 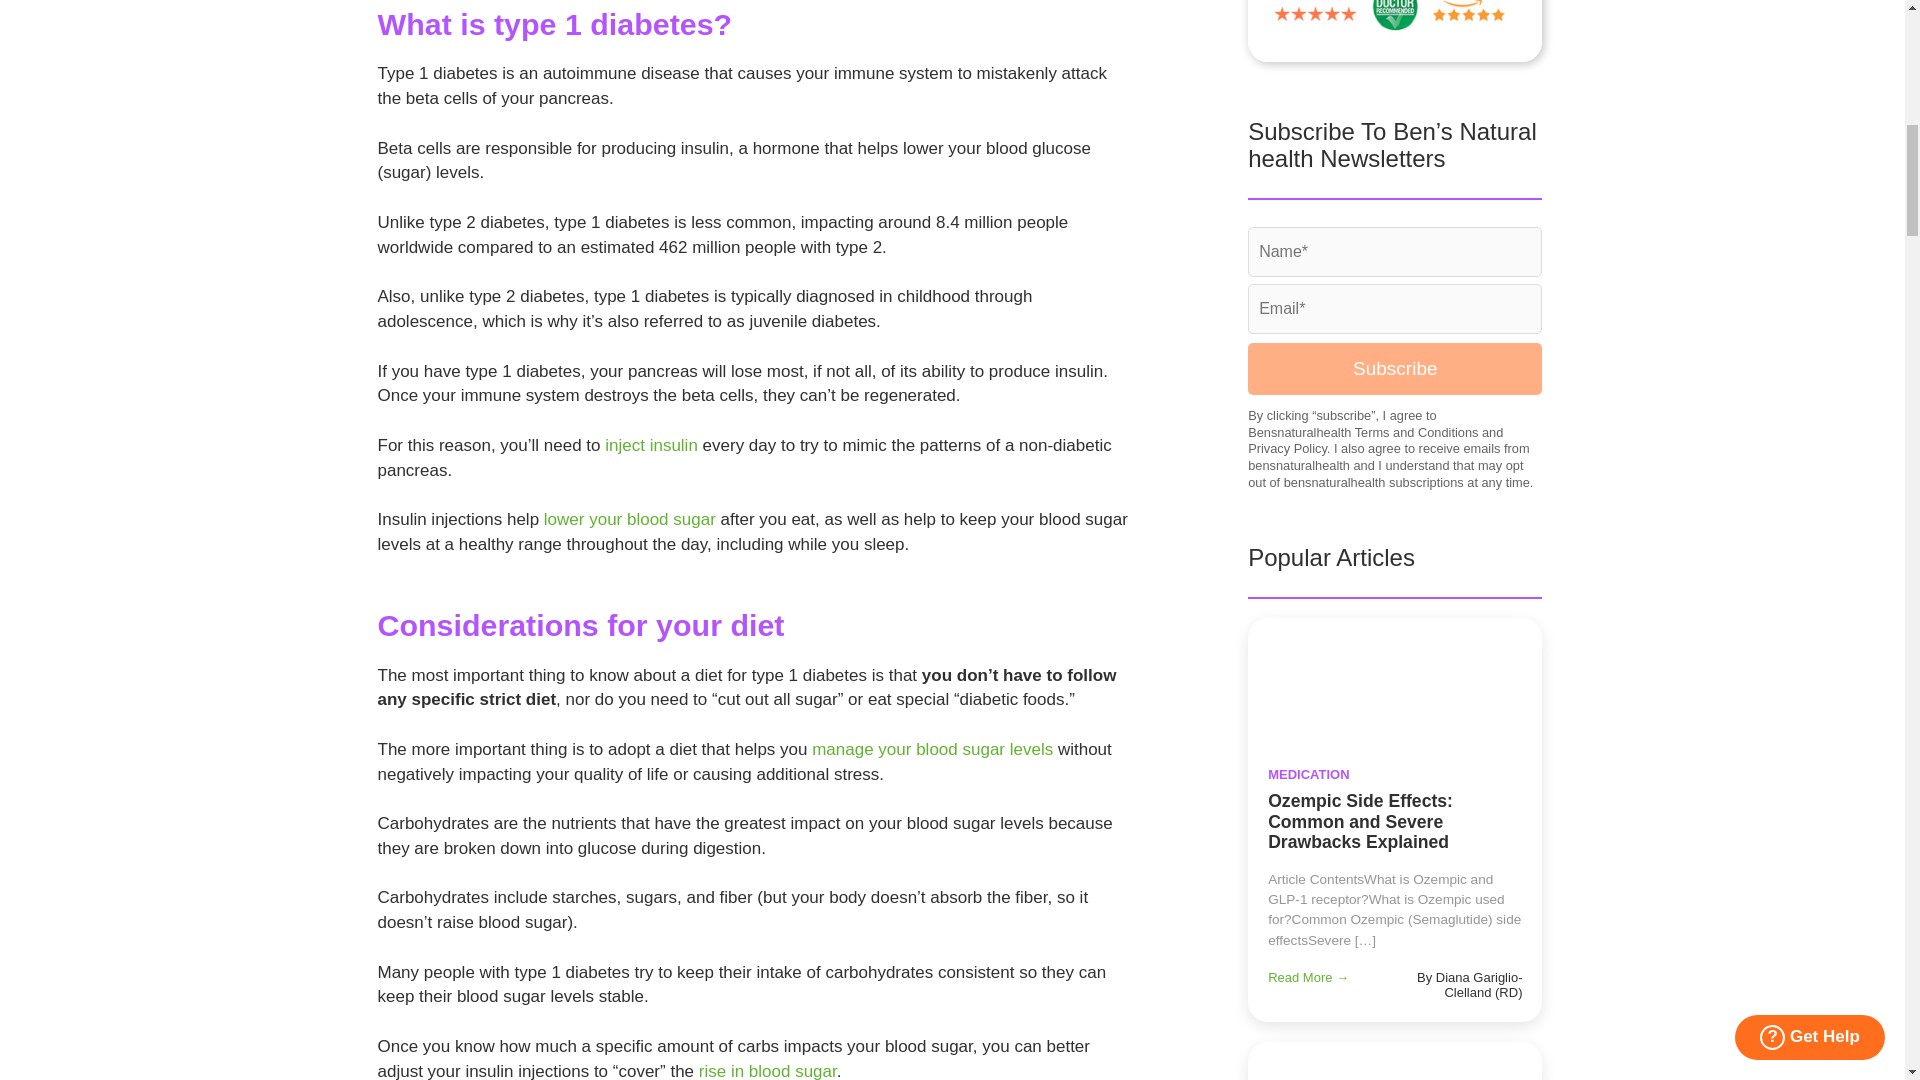 I want to click on lower your blood sugar, so click(x=630, y=519).